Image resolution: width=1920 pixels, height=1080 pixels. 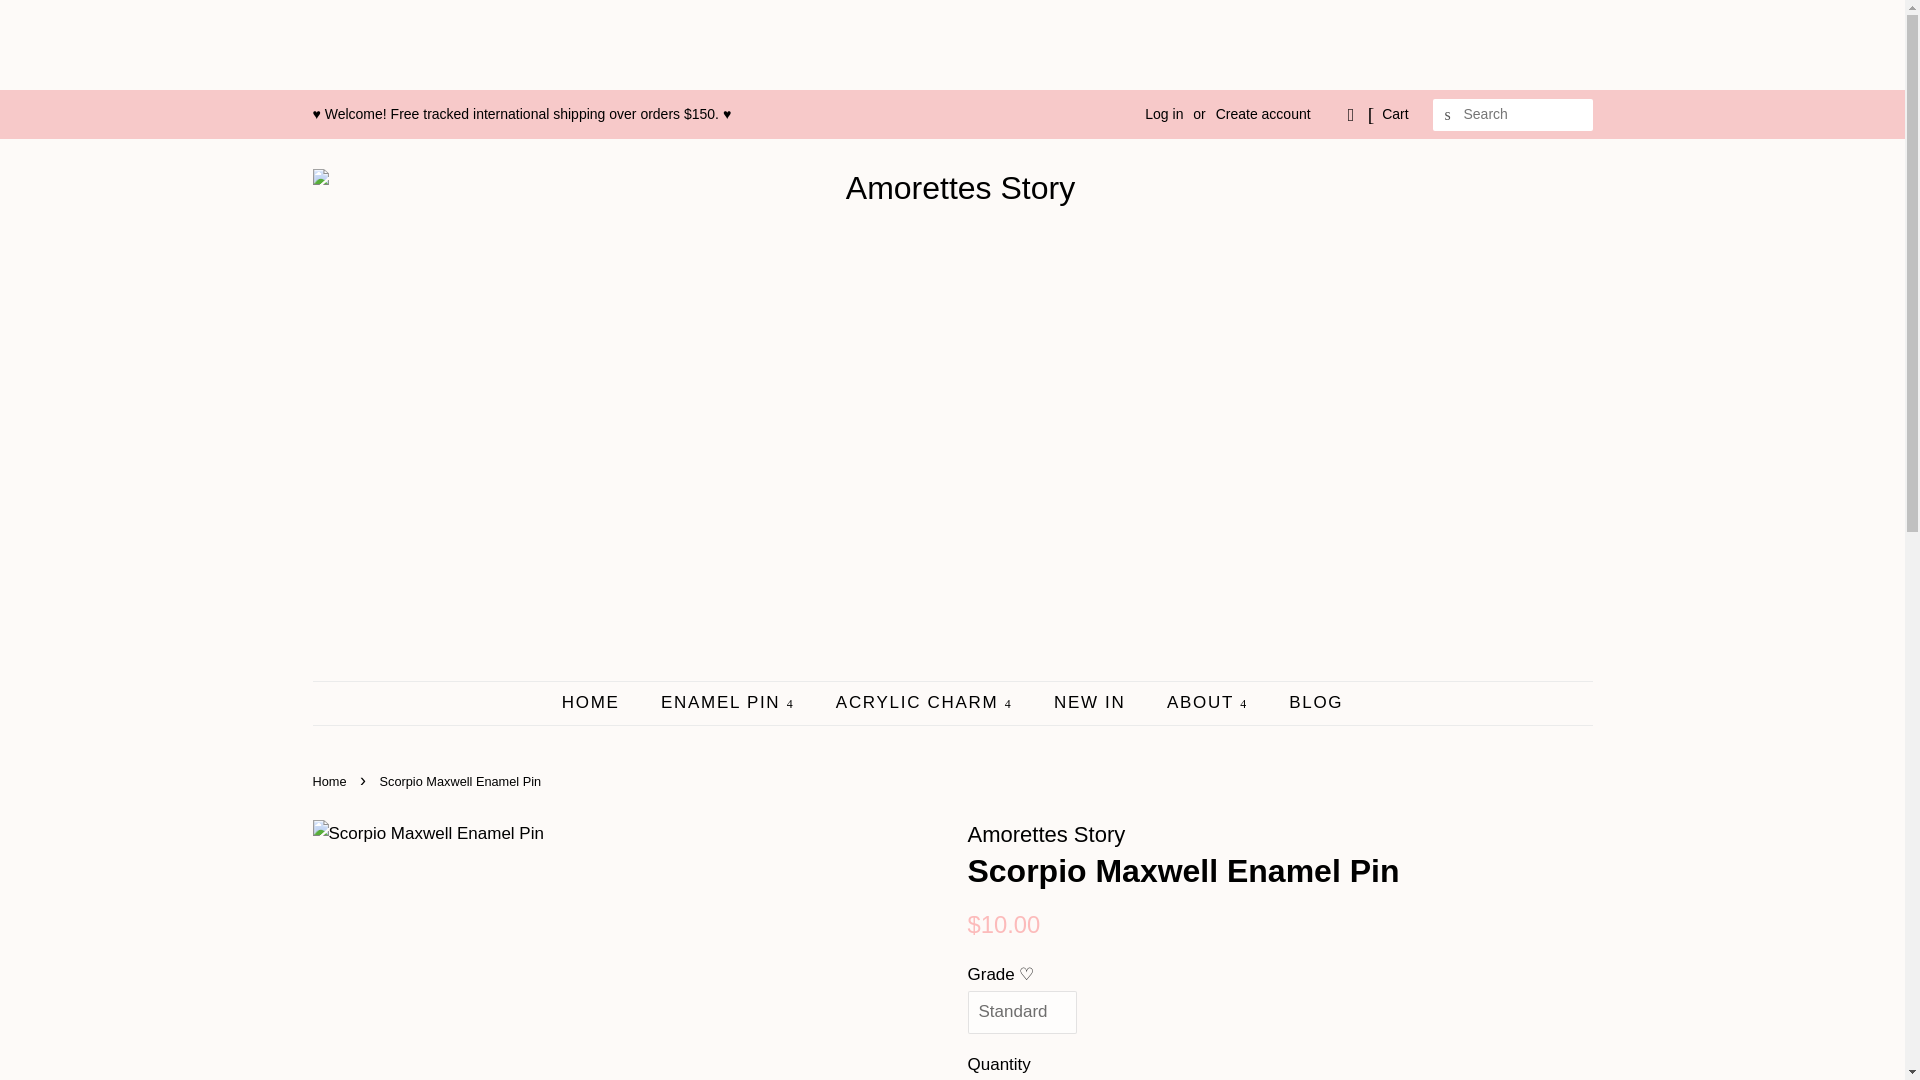 I want to click on HOME, so click(x=600, y=702).